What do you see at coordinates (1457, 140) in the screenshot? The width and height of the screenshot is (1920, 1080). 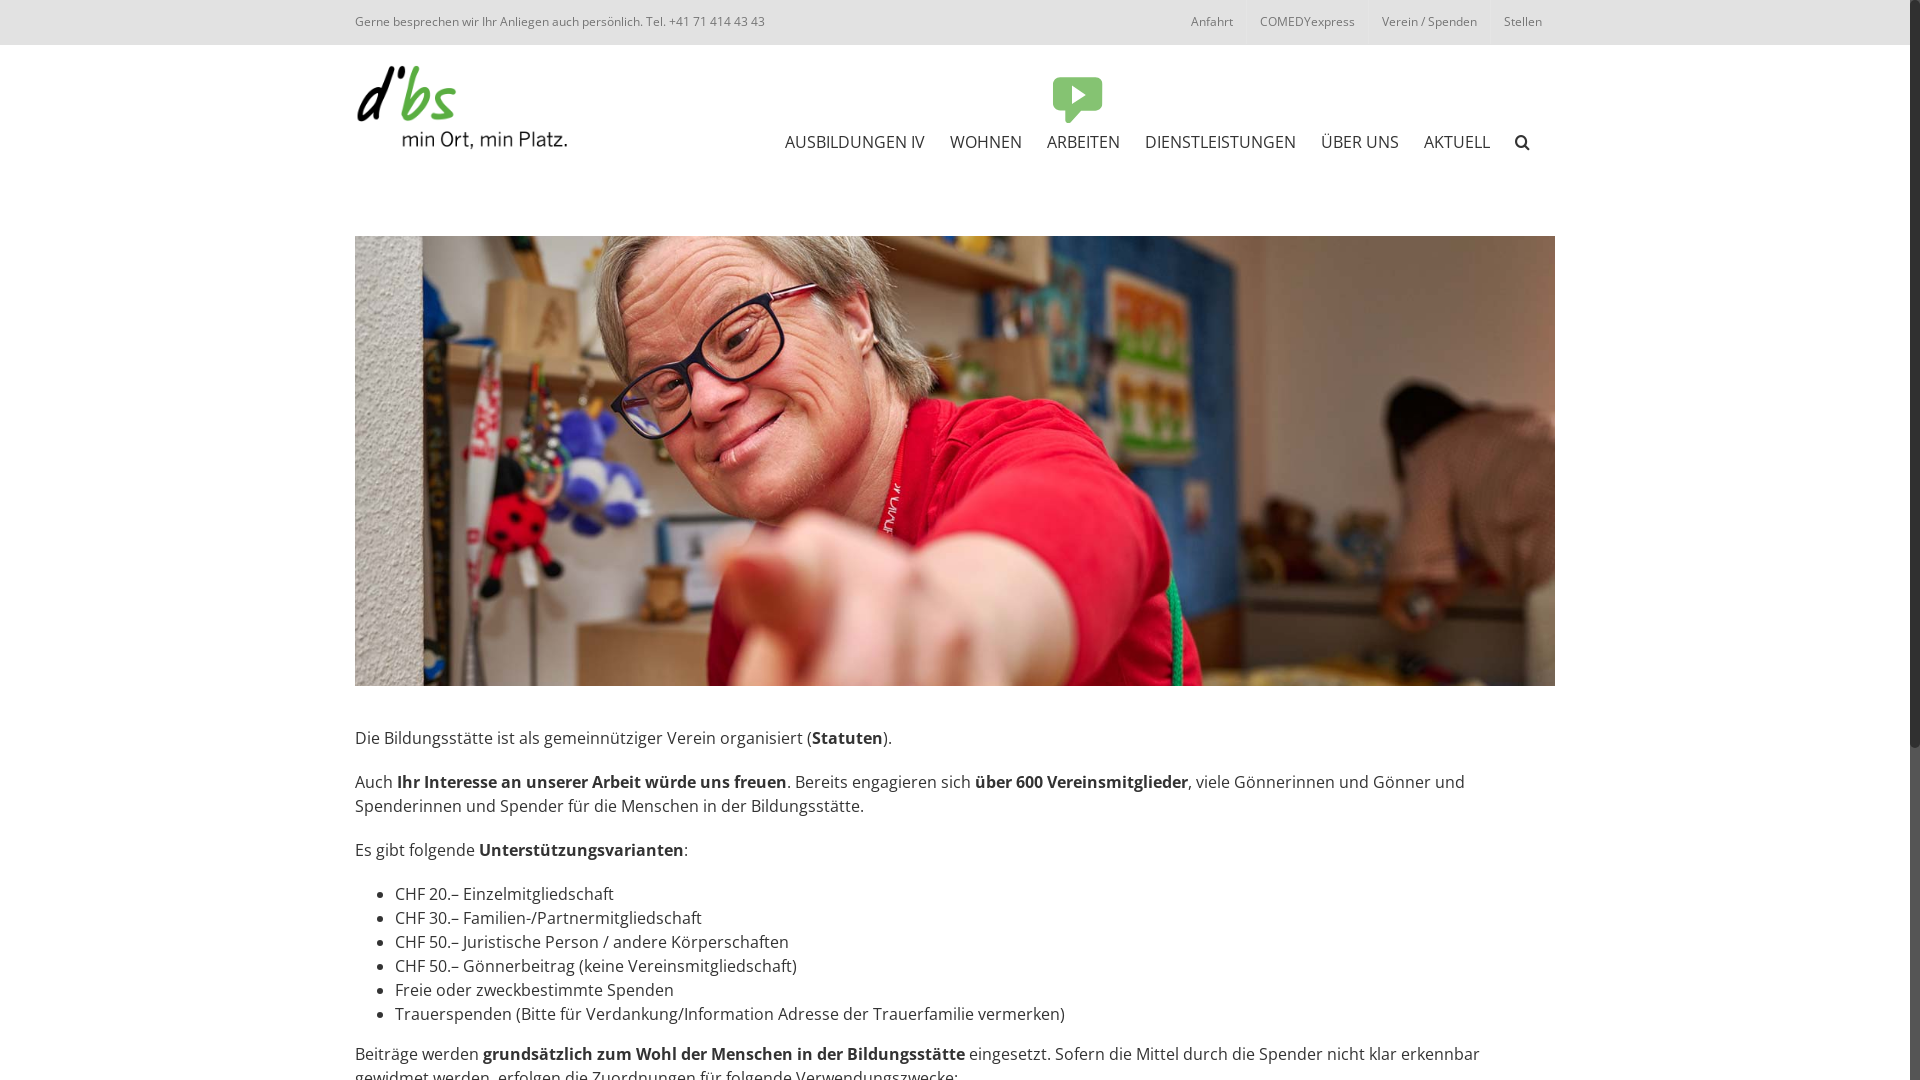 I see `AKTUELL` at bounding box center [1457, 140].